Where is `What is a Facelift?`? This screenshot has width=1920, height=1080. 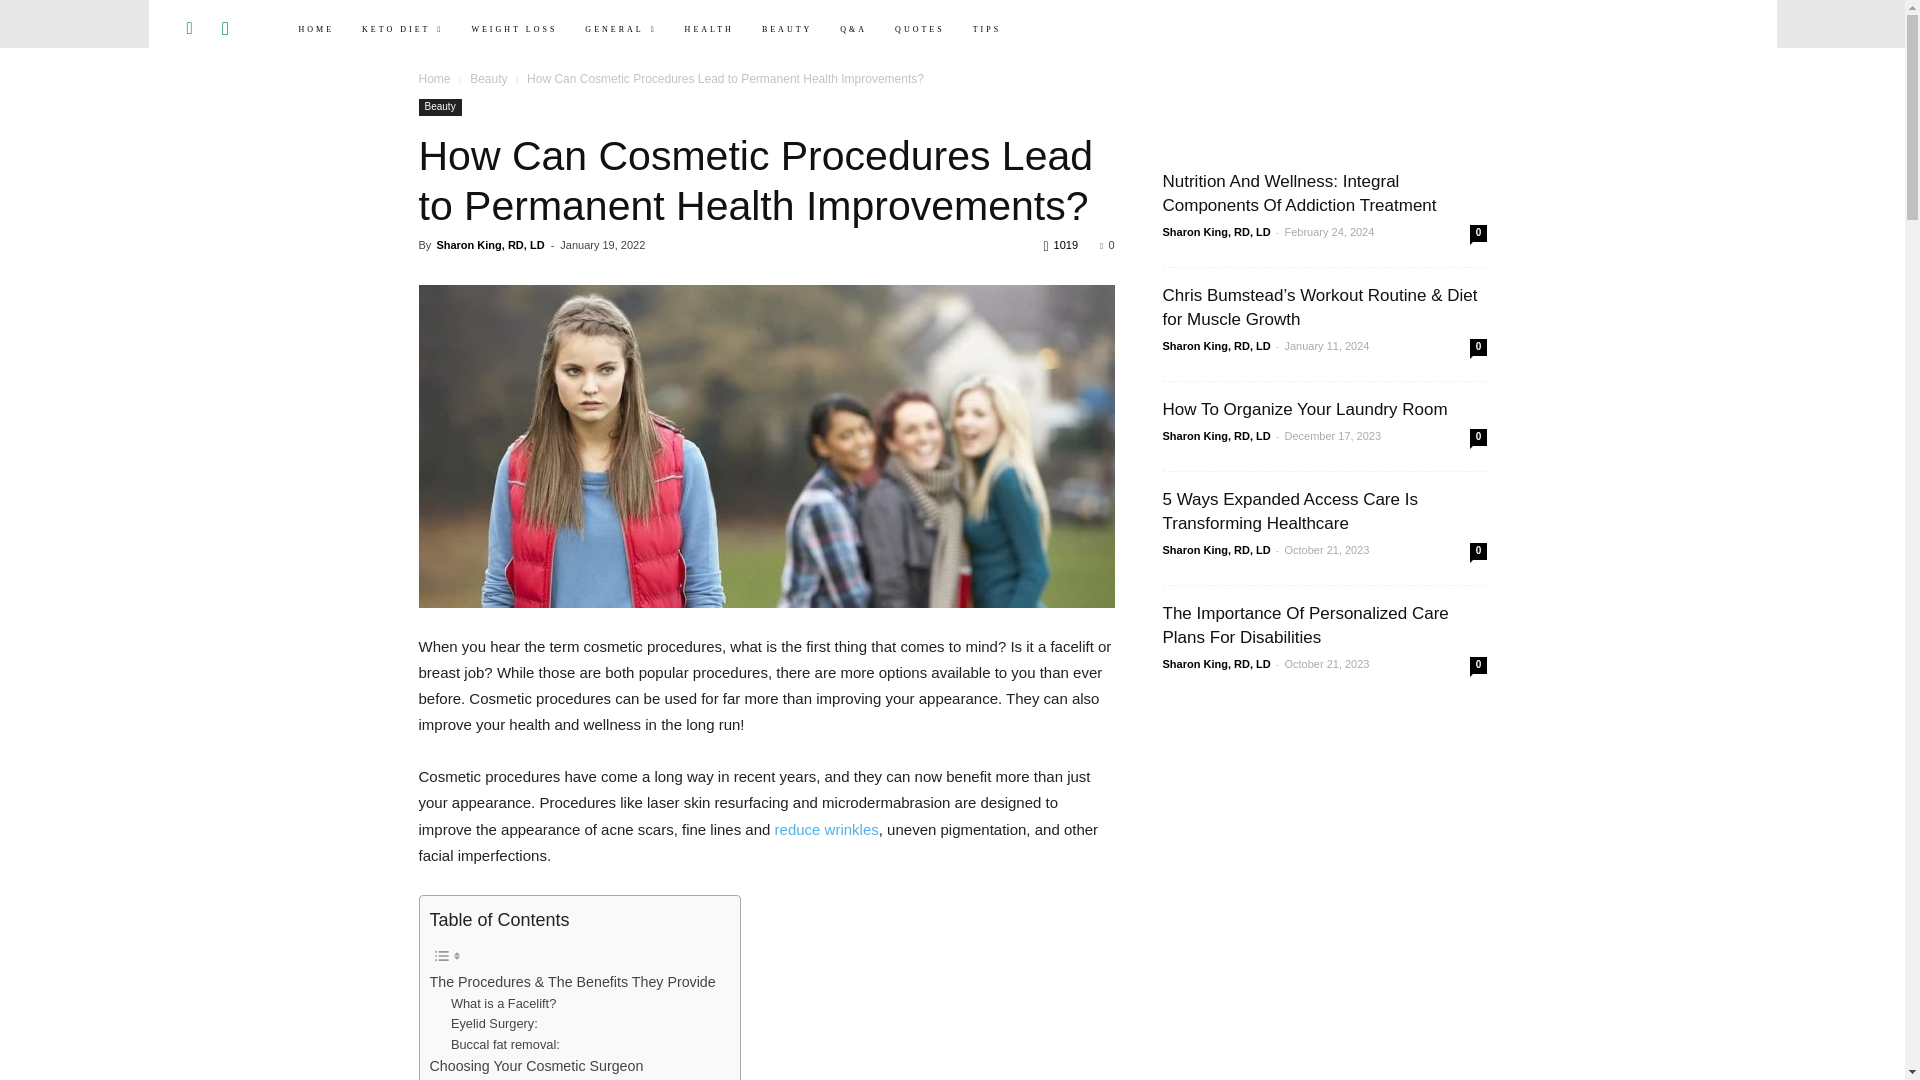
What is a Facelift? is located at coordinates (504, 1004).